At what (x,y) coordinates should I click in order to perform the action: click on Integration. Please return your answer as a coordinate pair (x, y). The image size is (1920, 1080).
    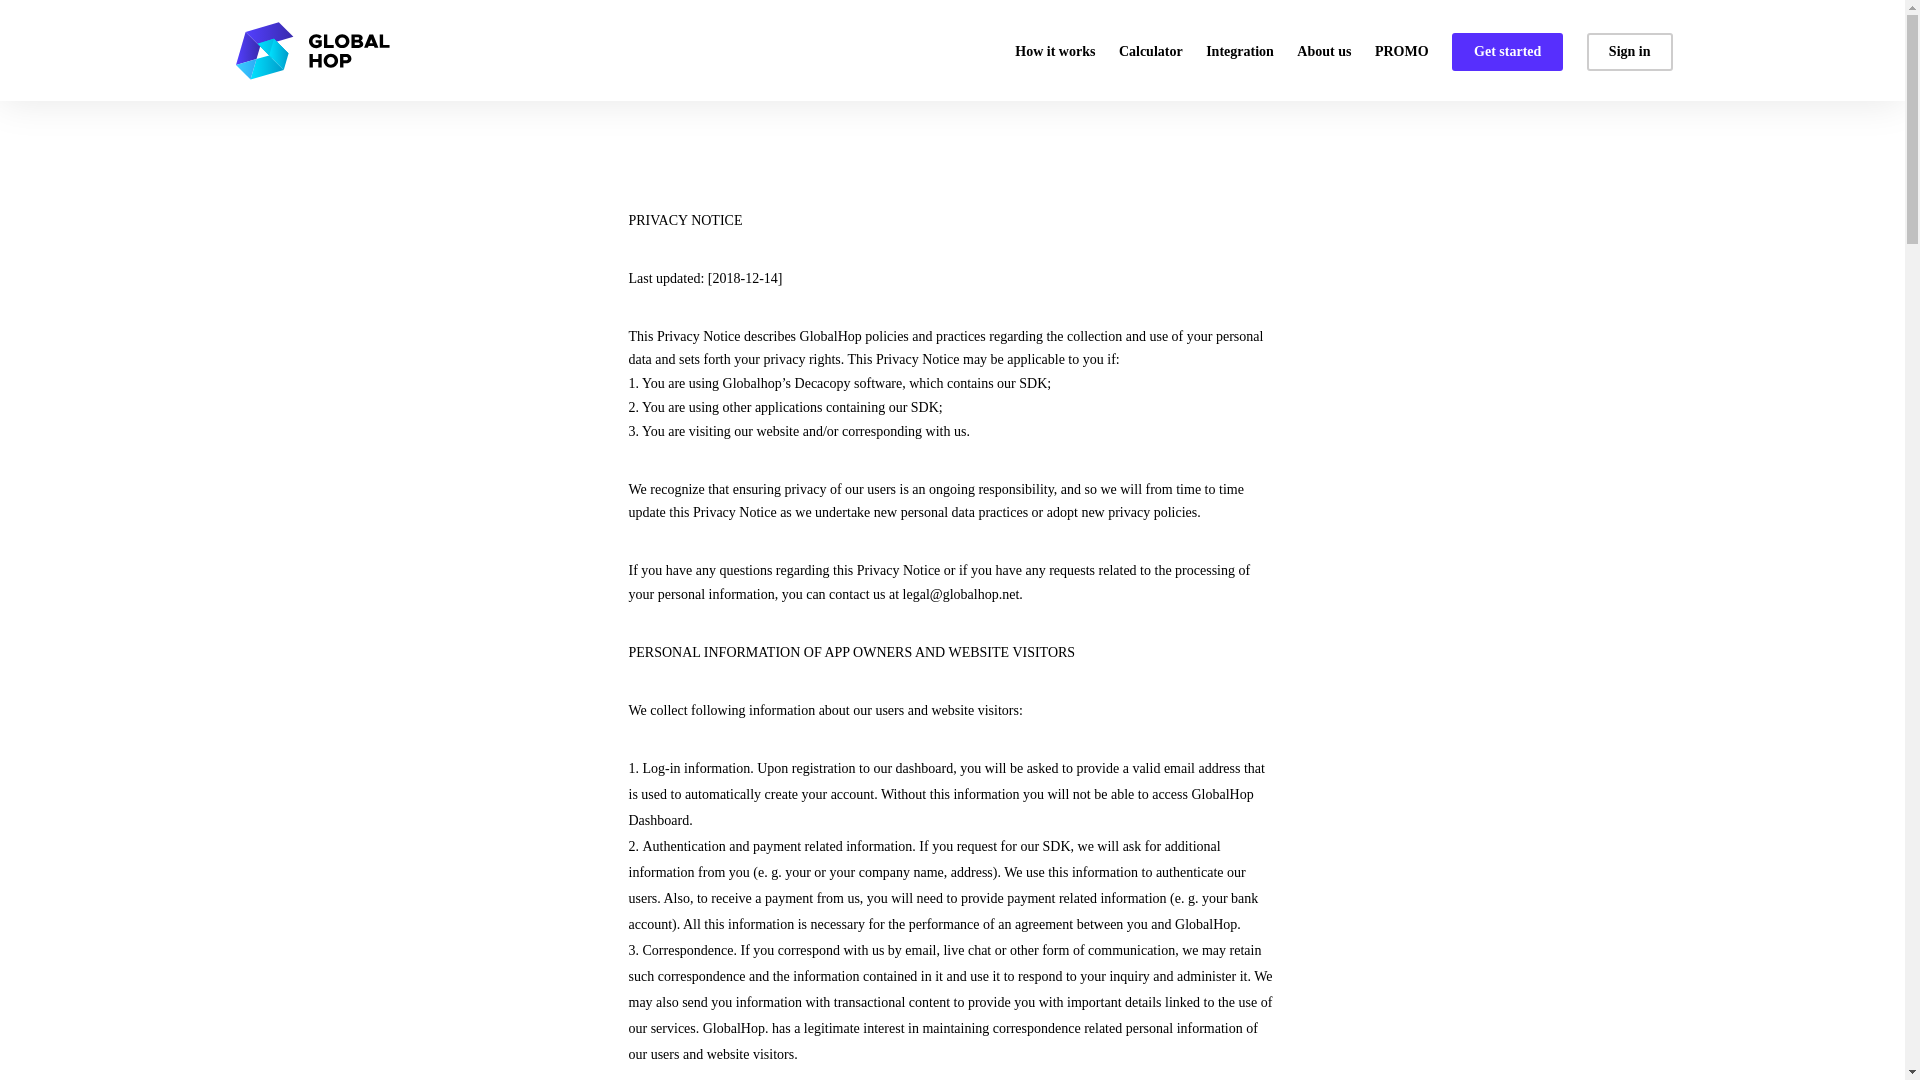
    Looking at the image, I should click on (1240, 73).